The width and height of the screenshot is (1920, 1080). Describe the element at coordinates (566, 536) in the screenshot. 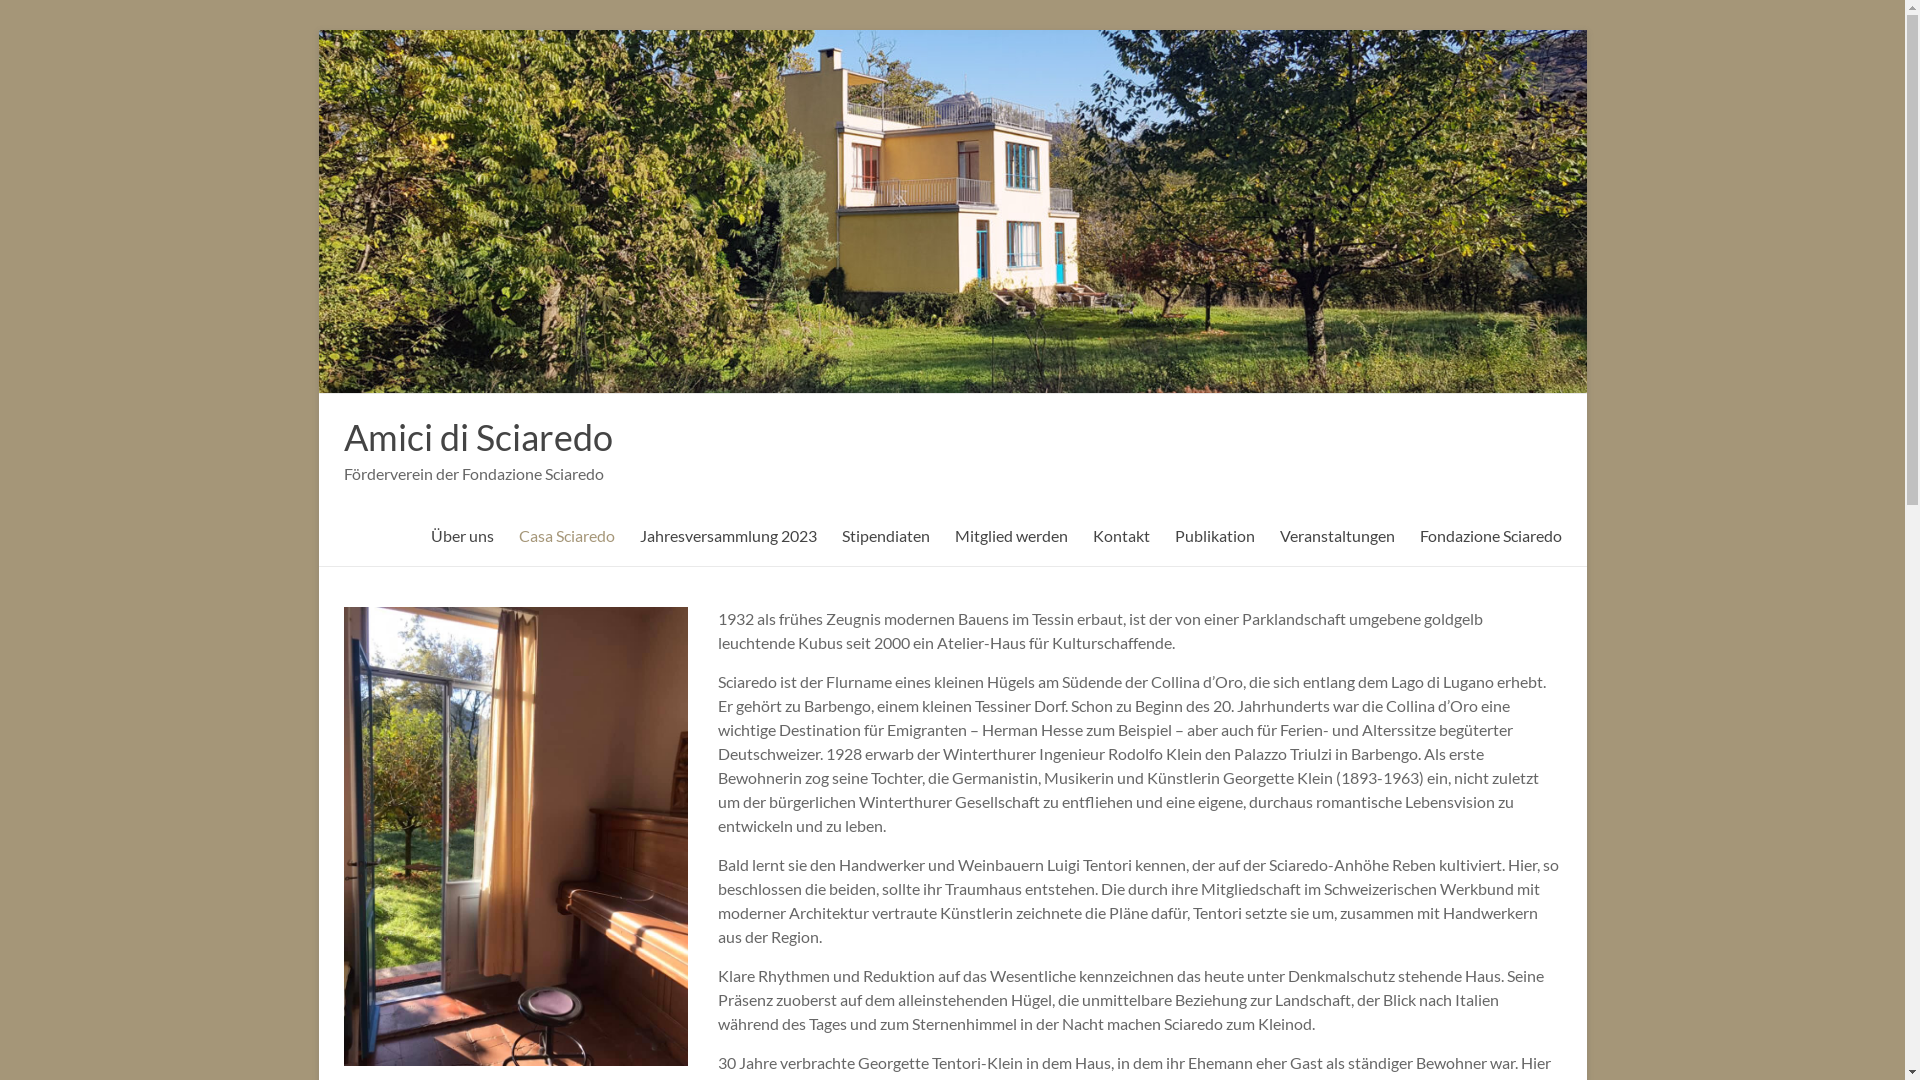

I see `Casa Sciaredo` at that location.